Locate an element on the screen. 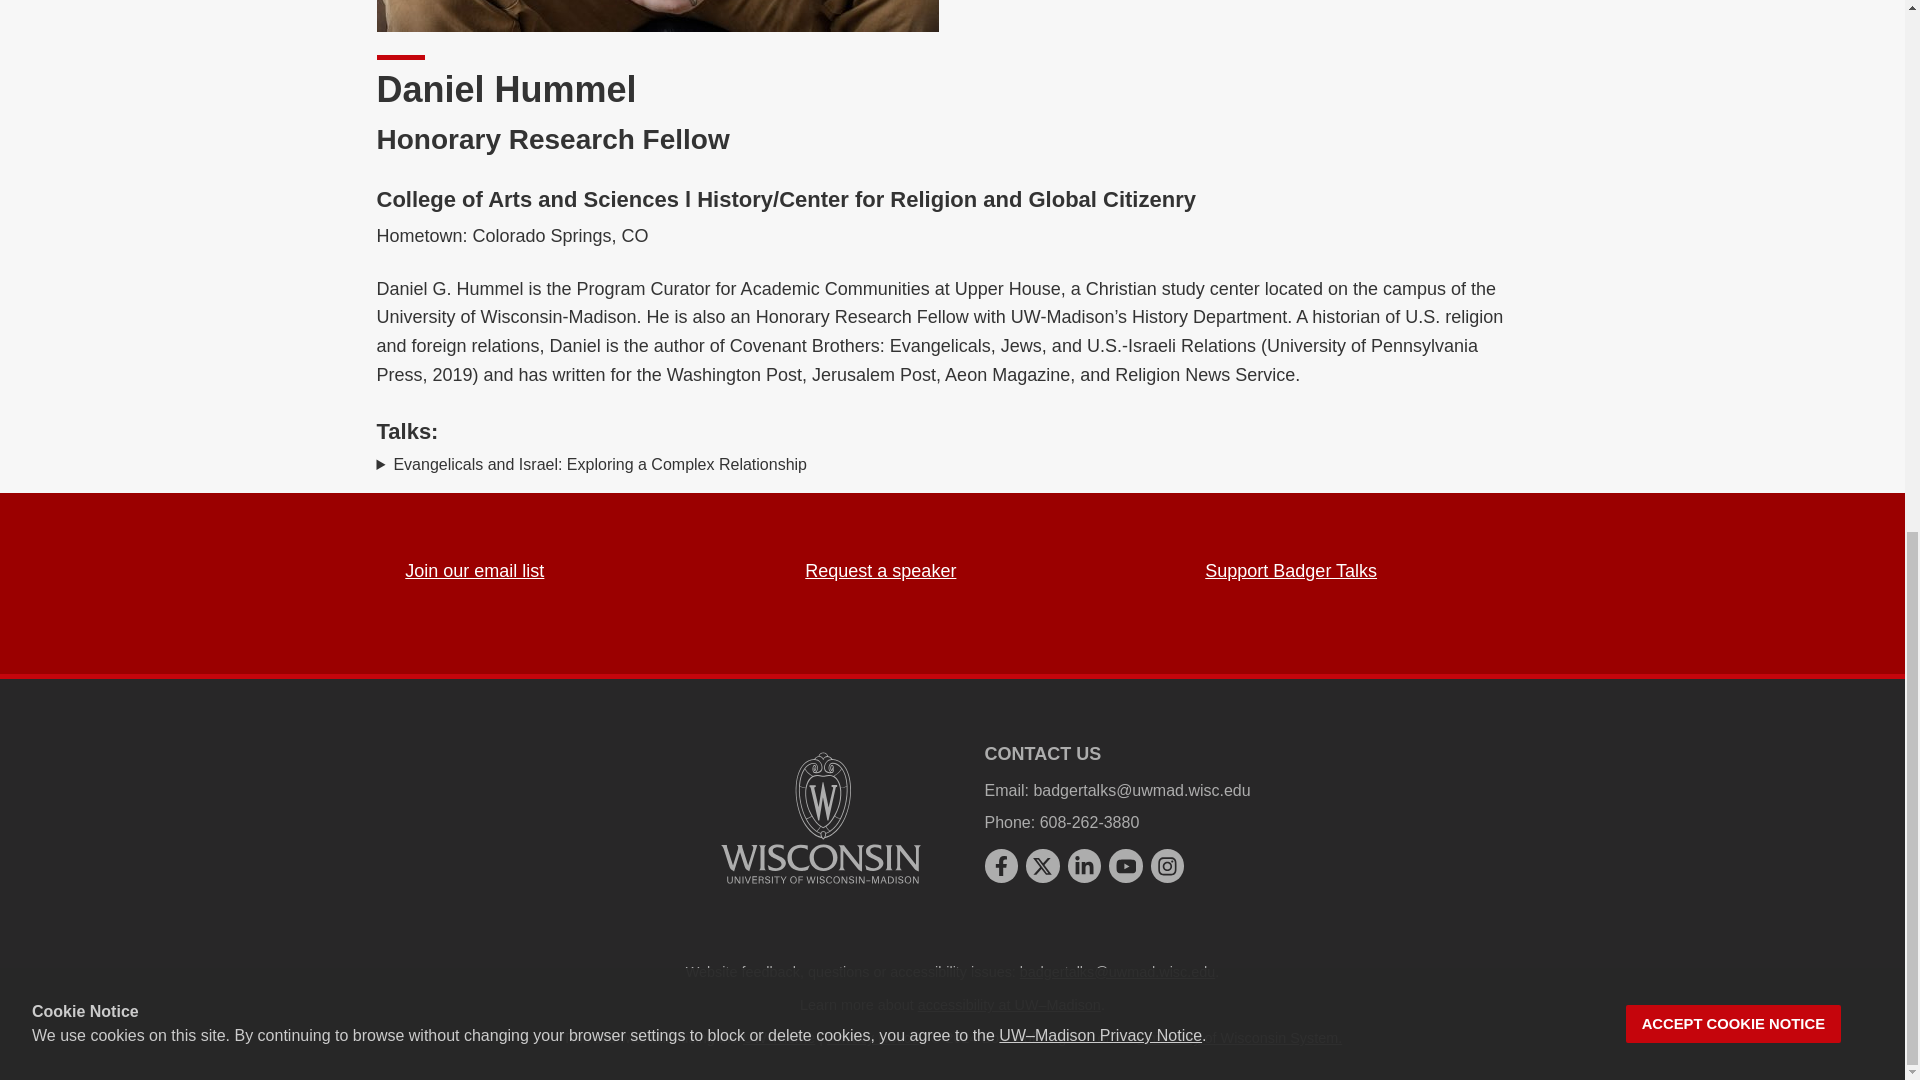 The height and width of the screenshot is (1080, 1920). Request a speaker is located at coordinates (880, 570).